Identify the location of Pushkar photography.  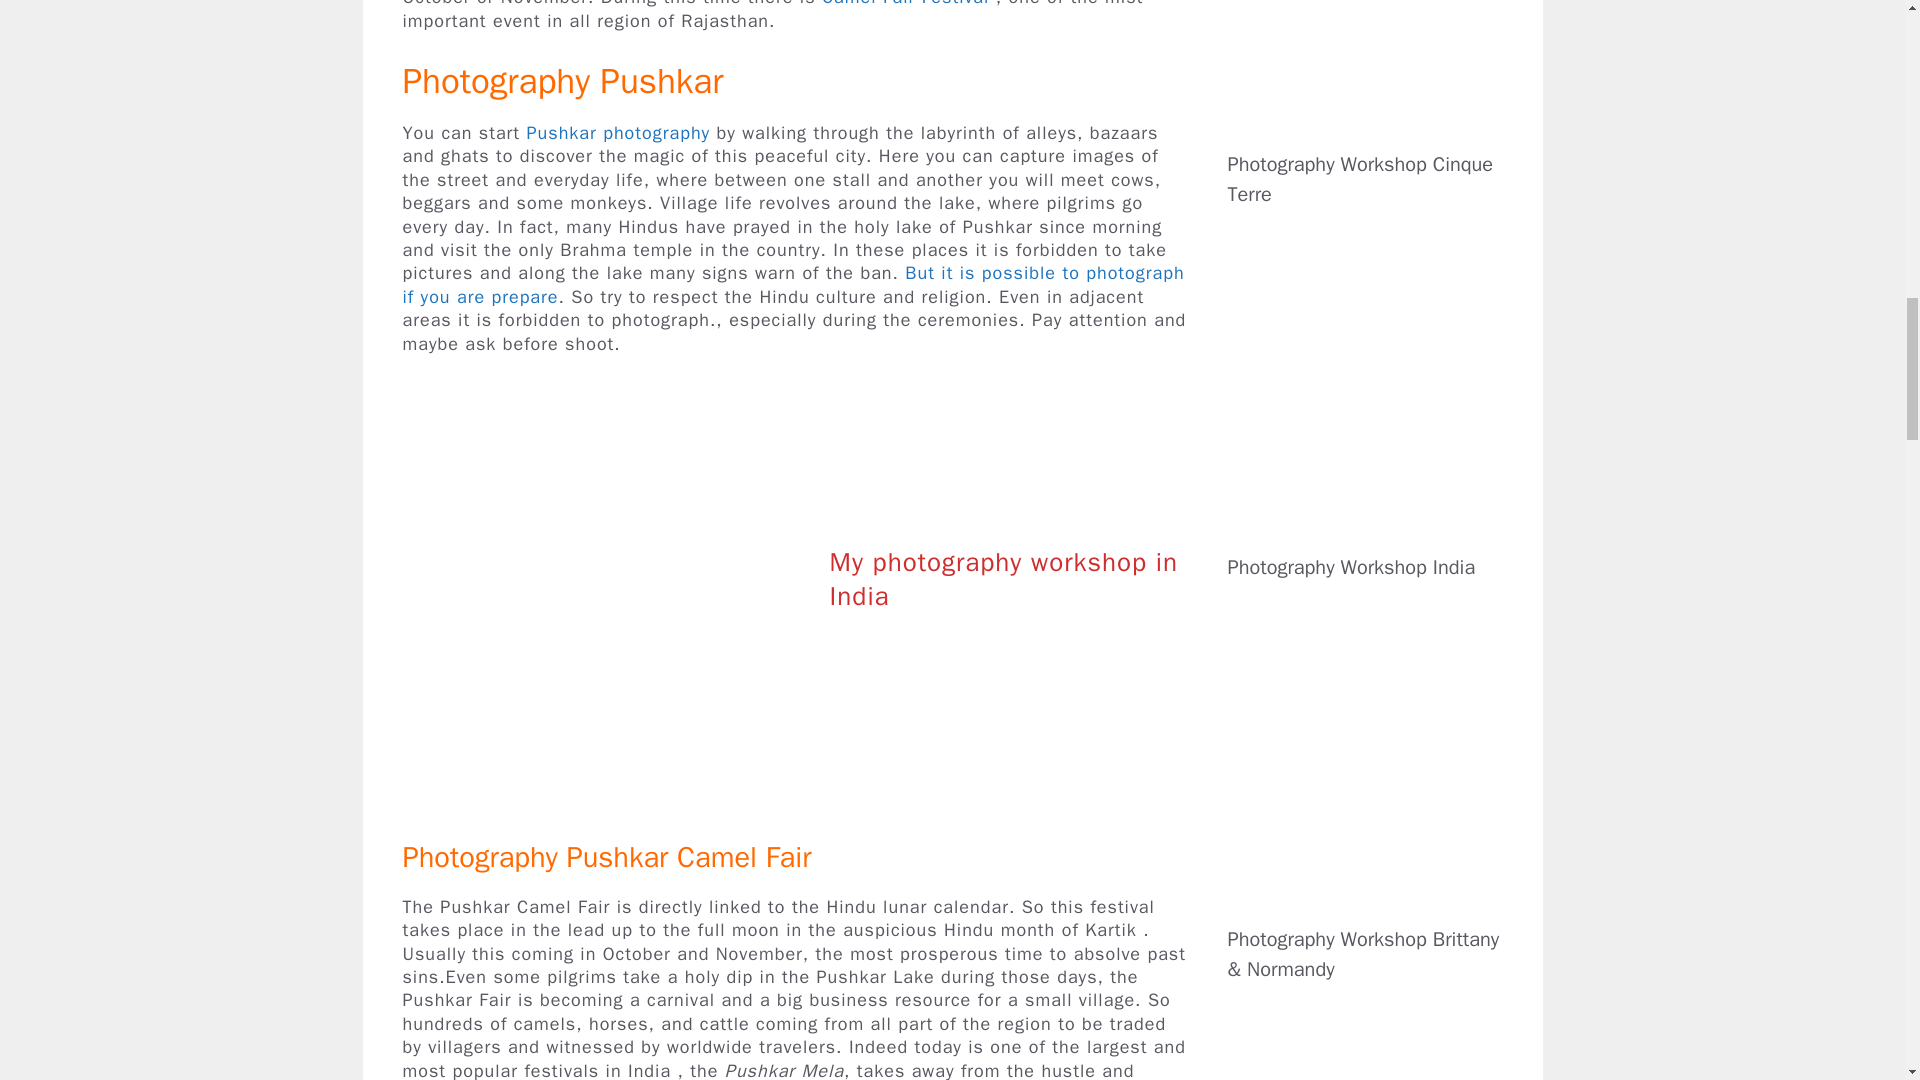
(618, 132).